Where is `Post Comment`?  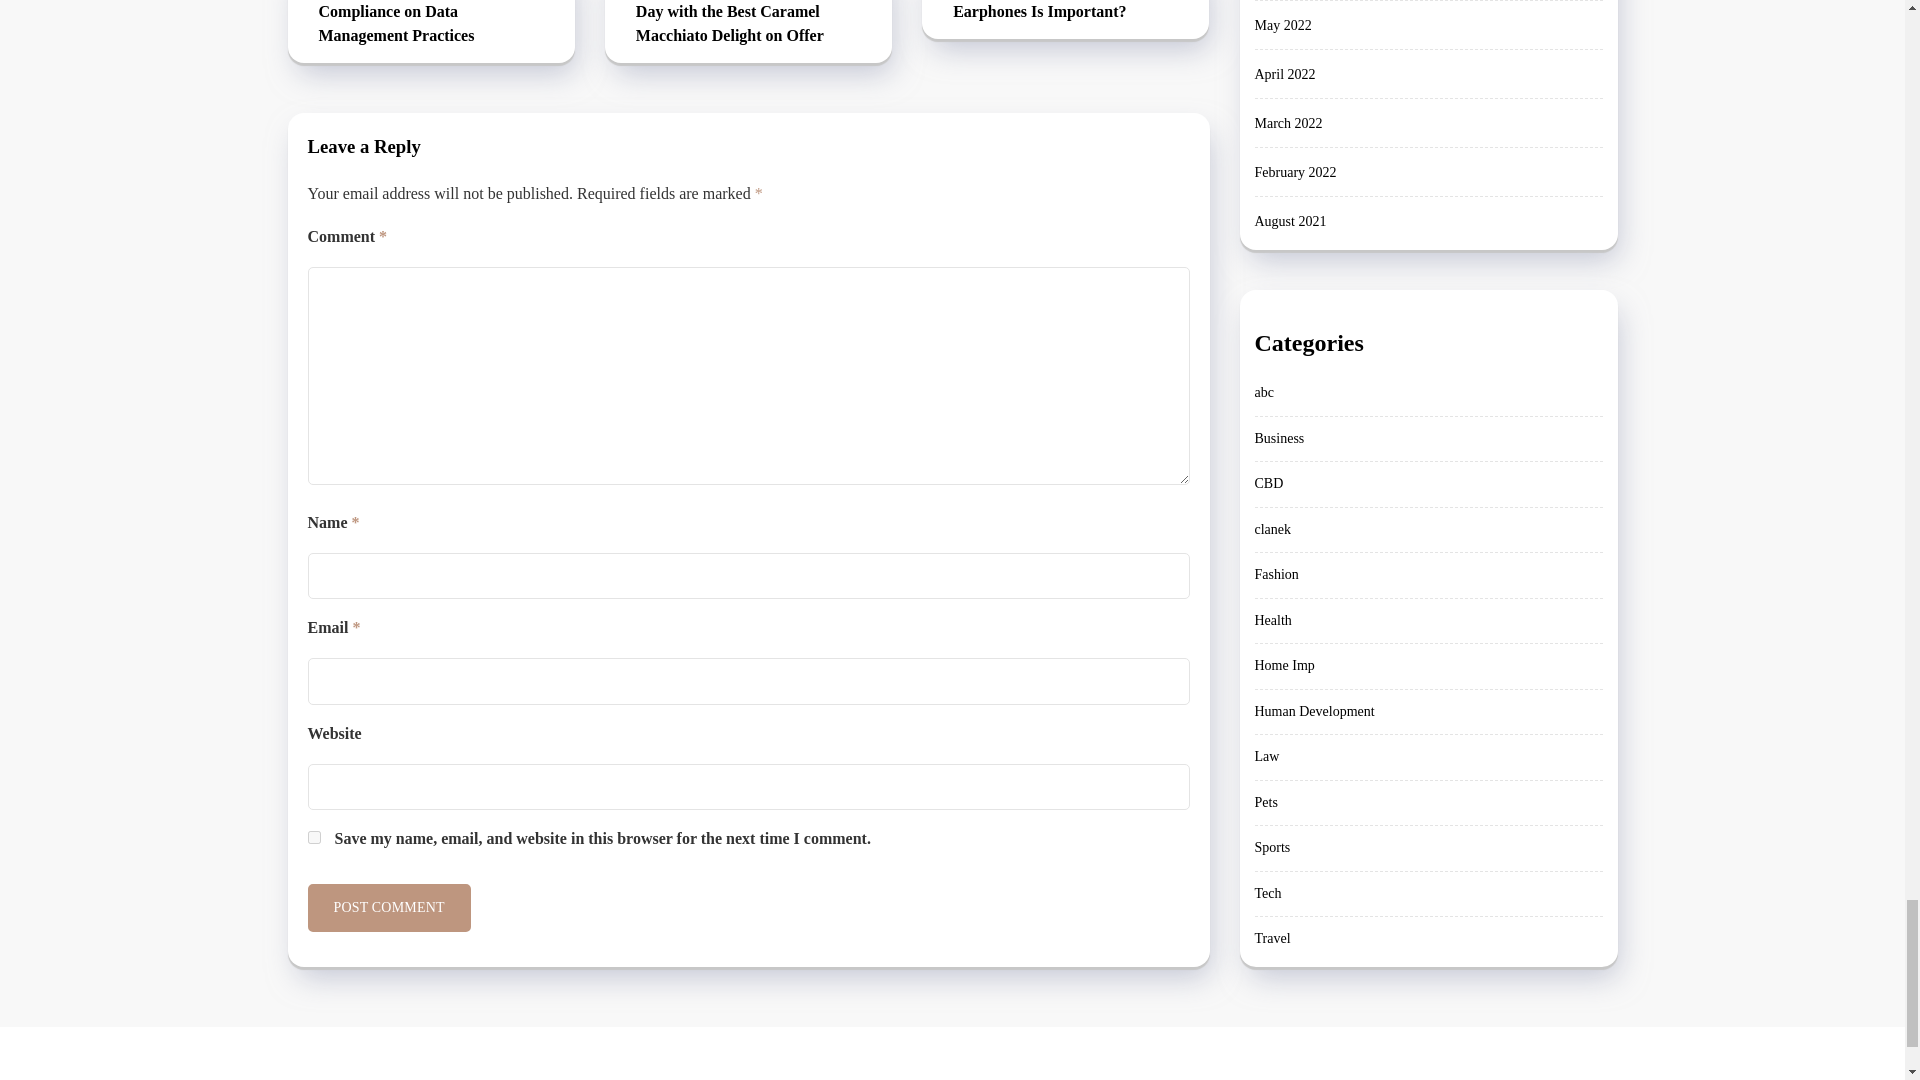 Post Comment is located at coordinates (388, 908).